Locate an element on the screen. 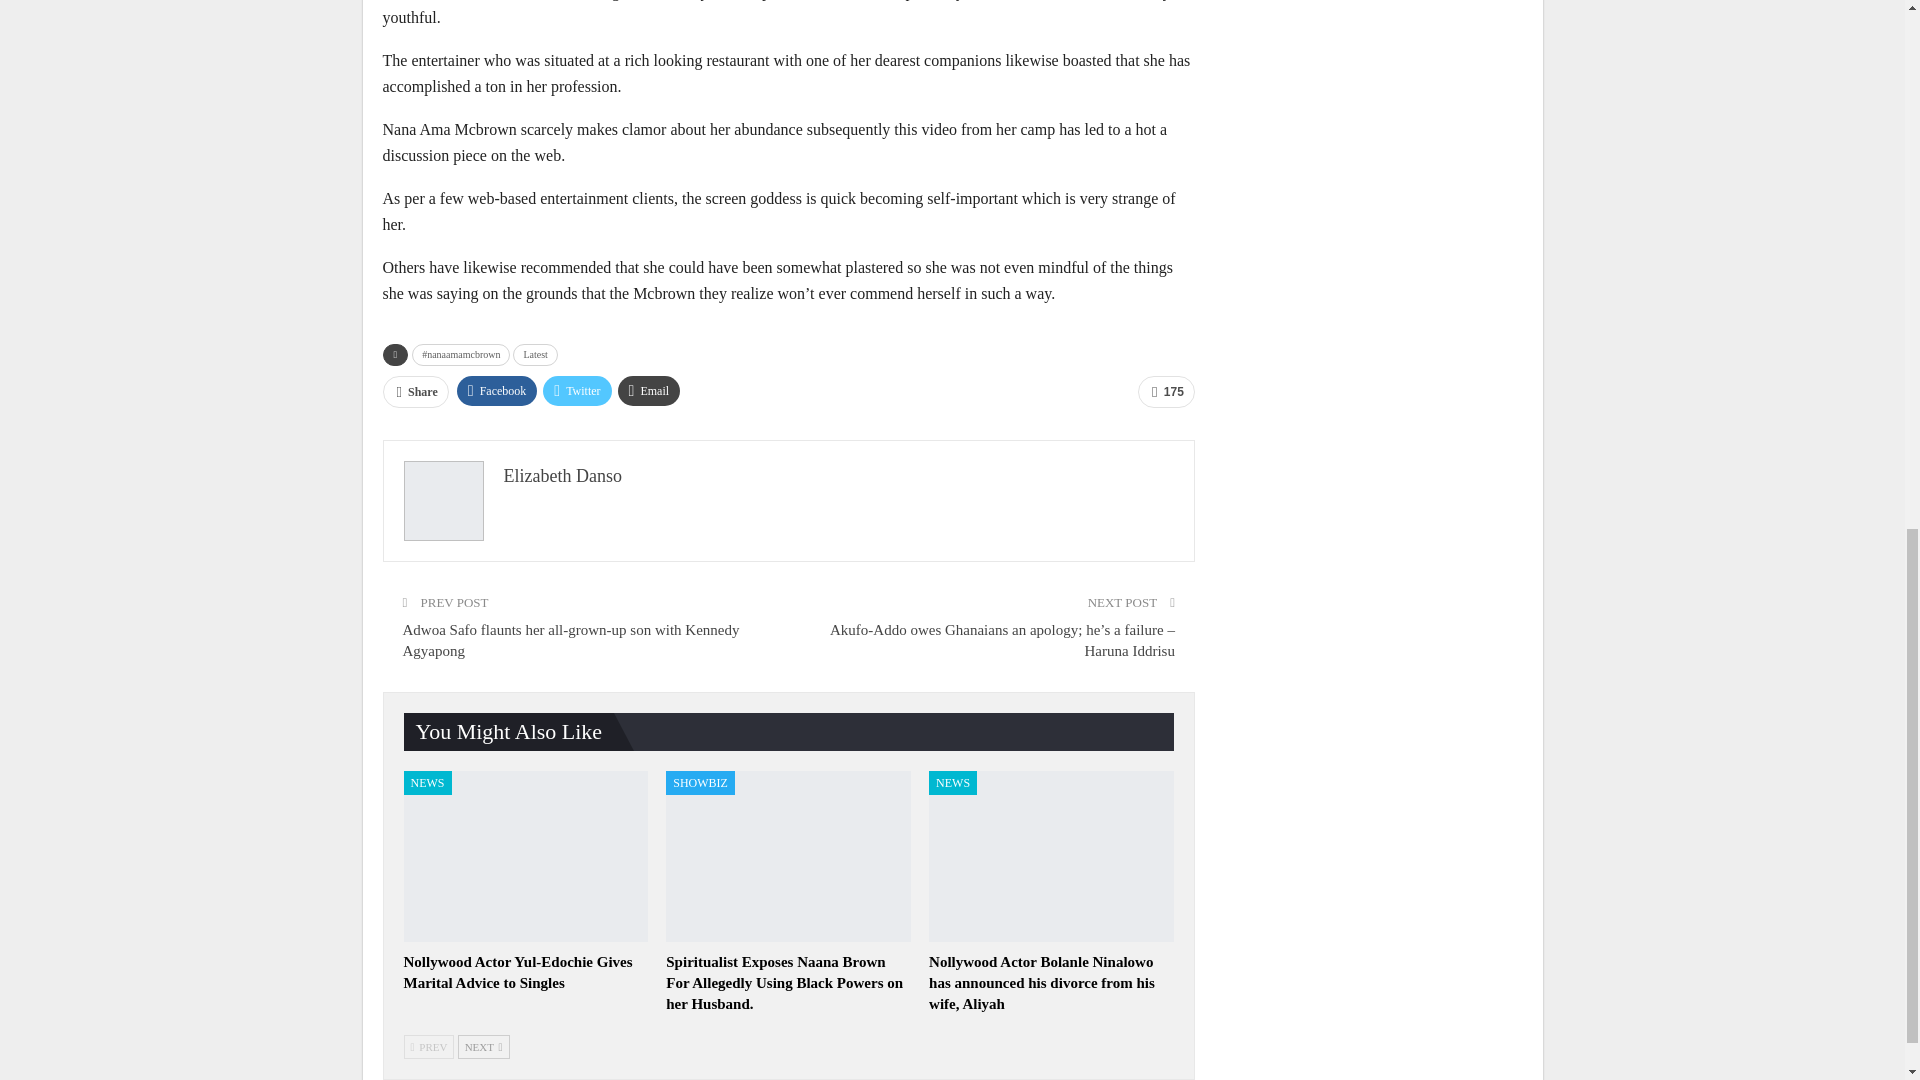 Image resolution: width=1920 pixels, height=1080 pixels. Nollywood Actor Yul-Edochie Gives Marital Advice to Singles is located at coordinates (526, 856).